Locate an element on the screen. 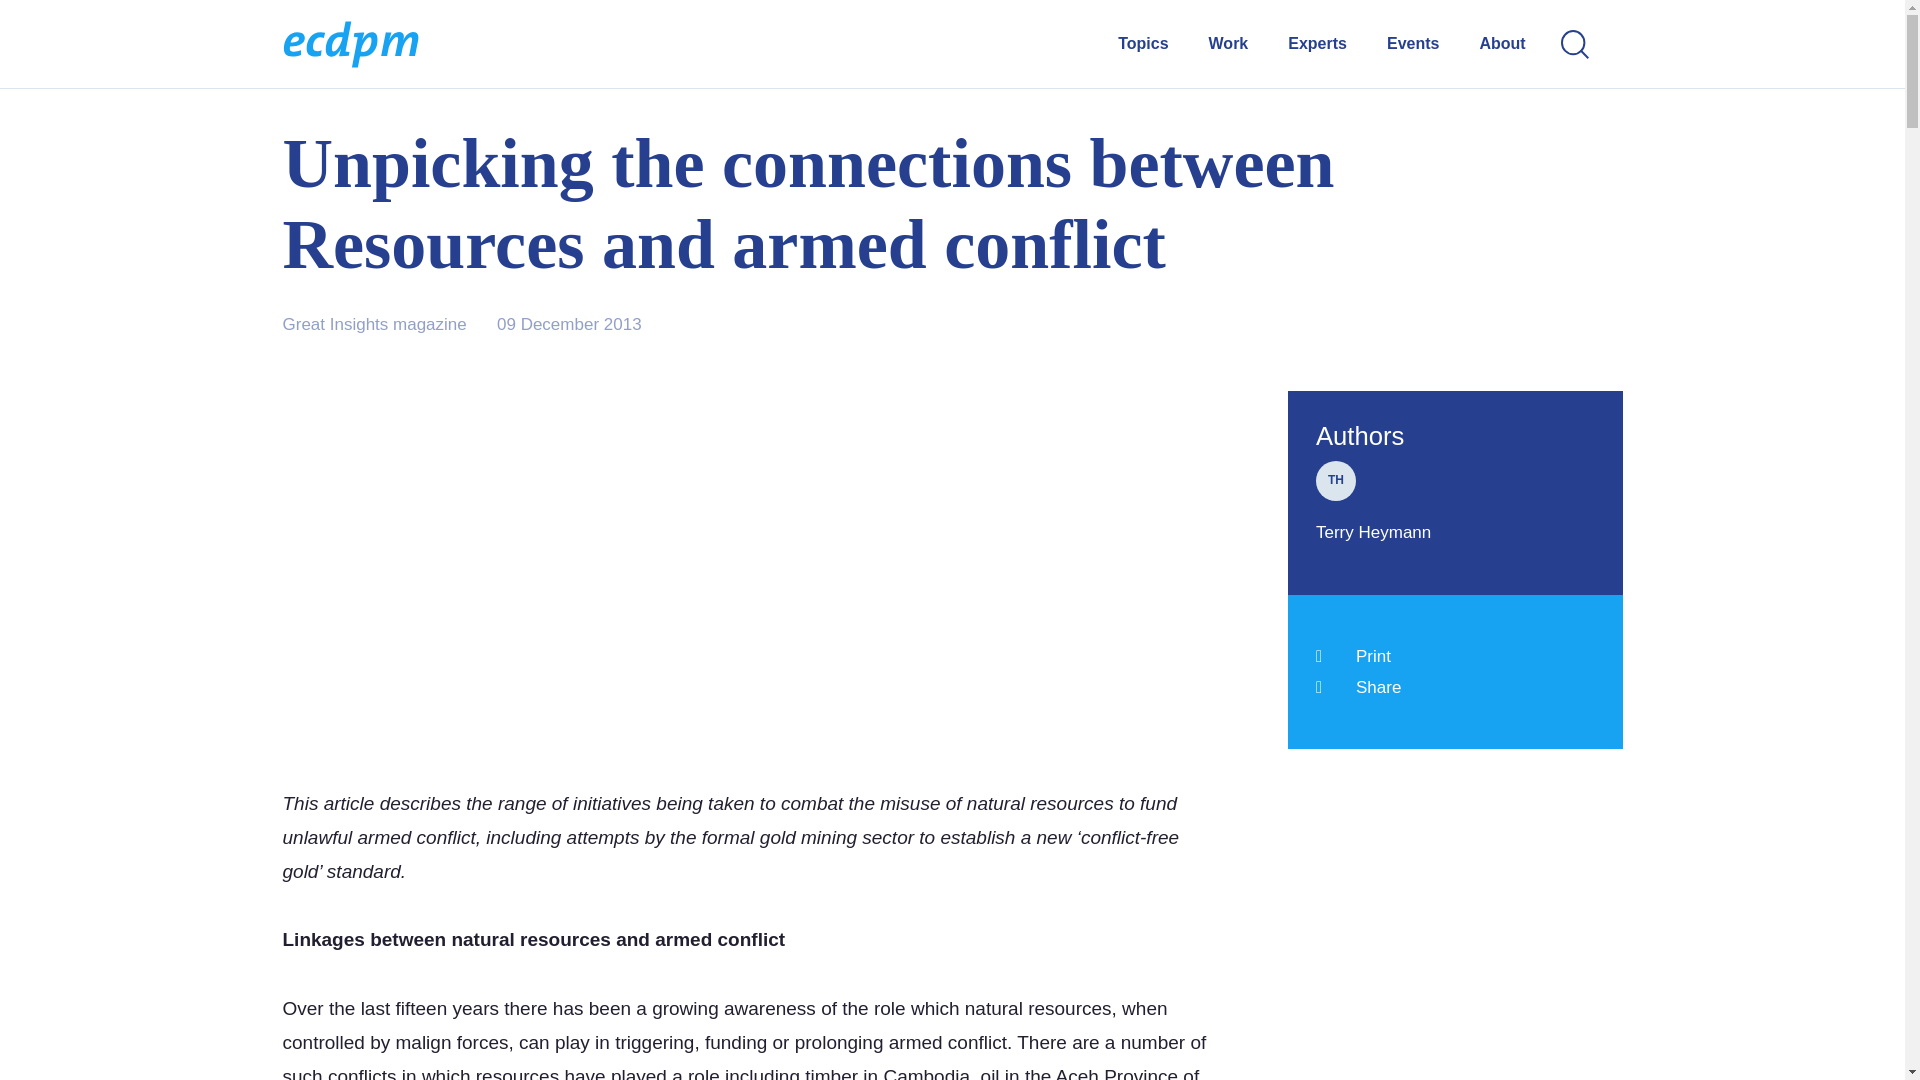 Image resolution: width=1920 pixels, height=1080 pixels. About is located at coordinates (1501, 43).